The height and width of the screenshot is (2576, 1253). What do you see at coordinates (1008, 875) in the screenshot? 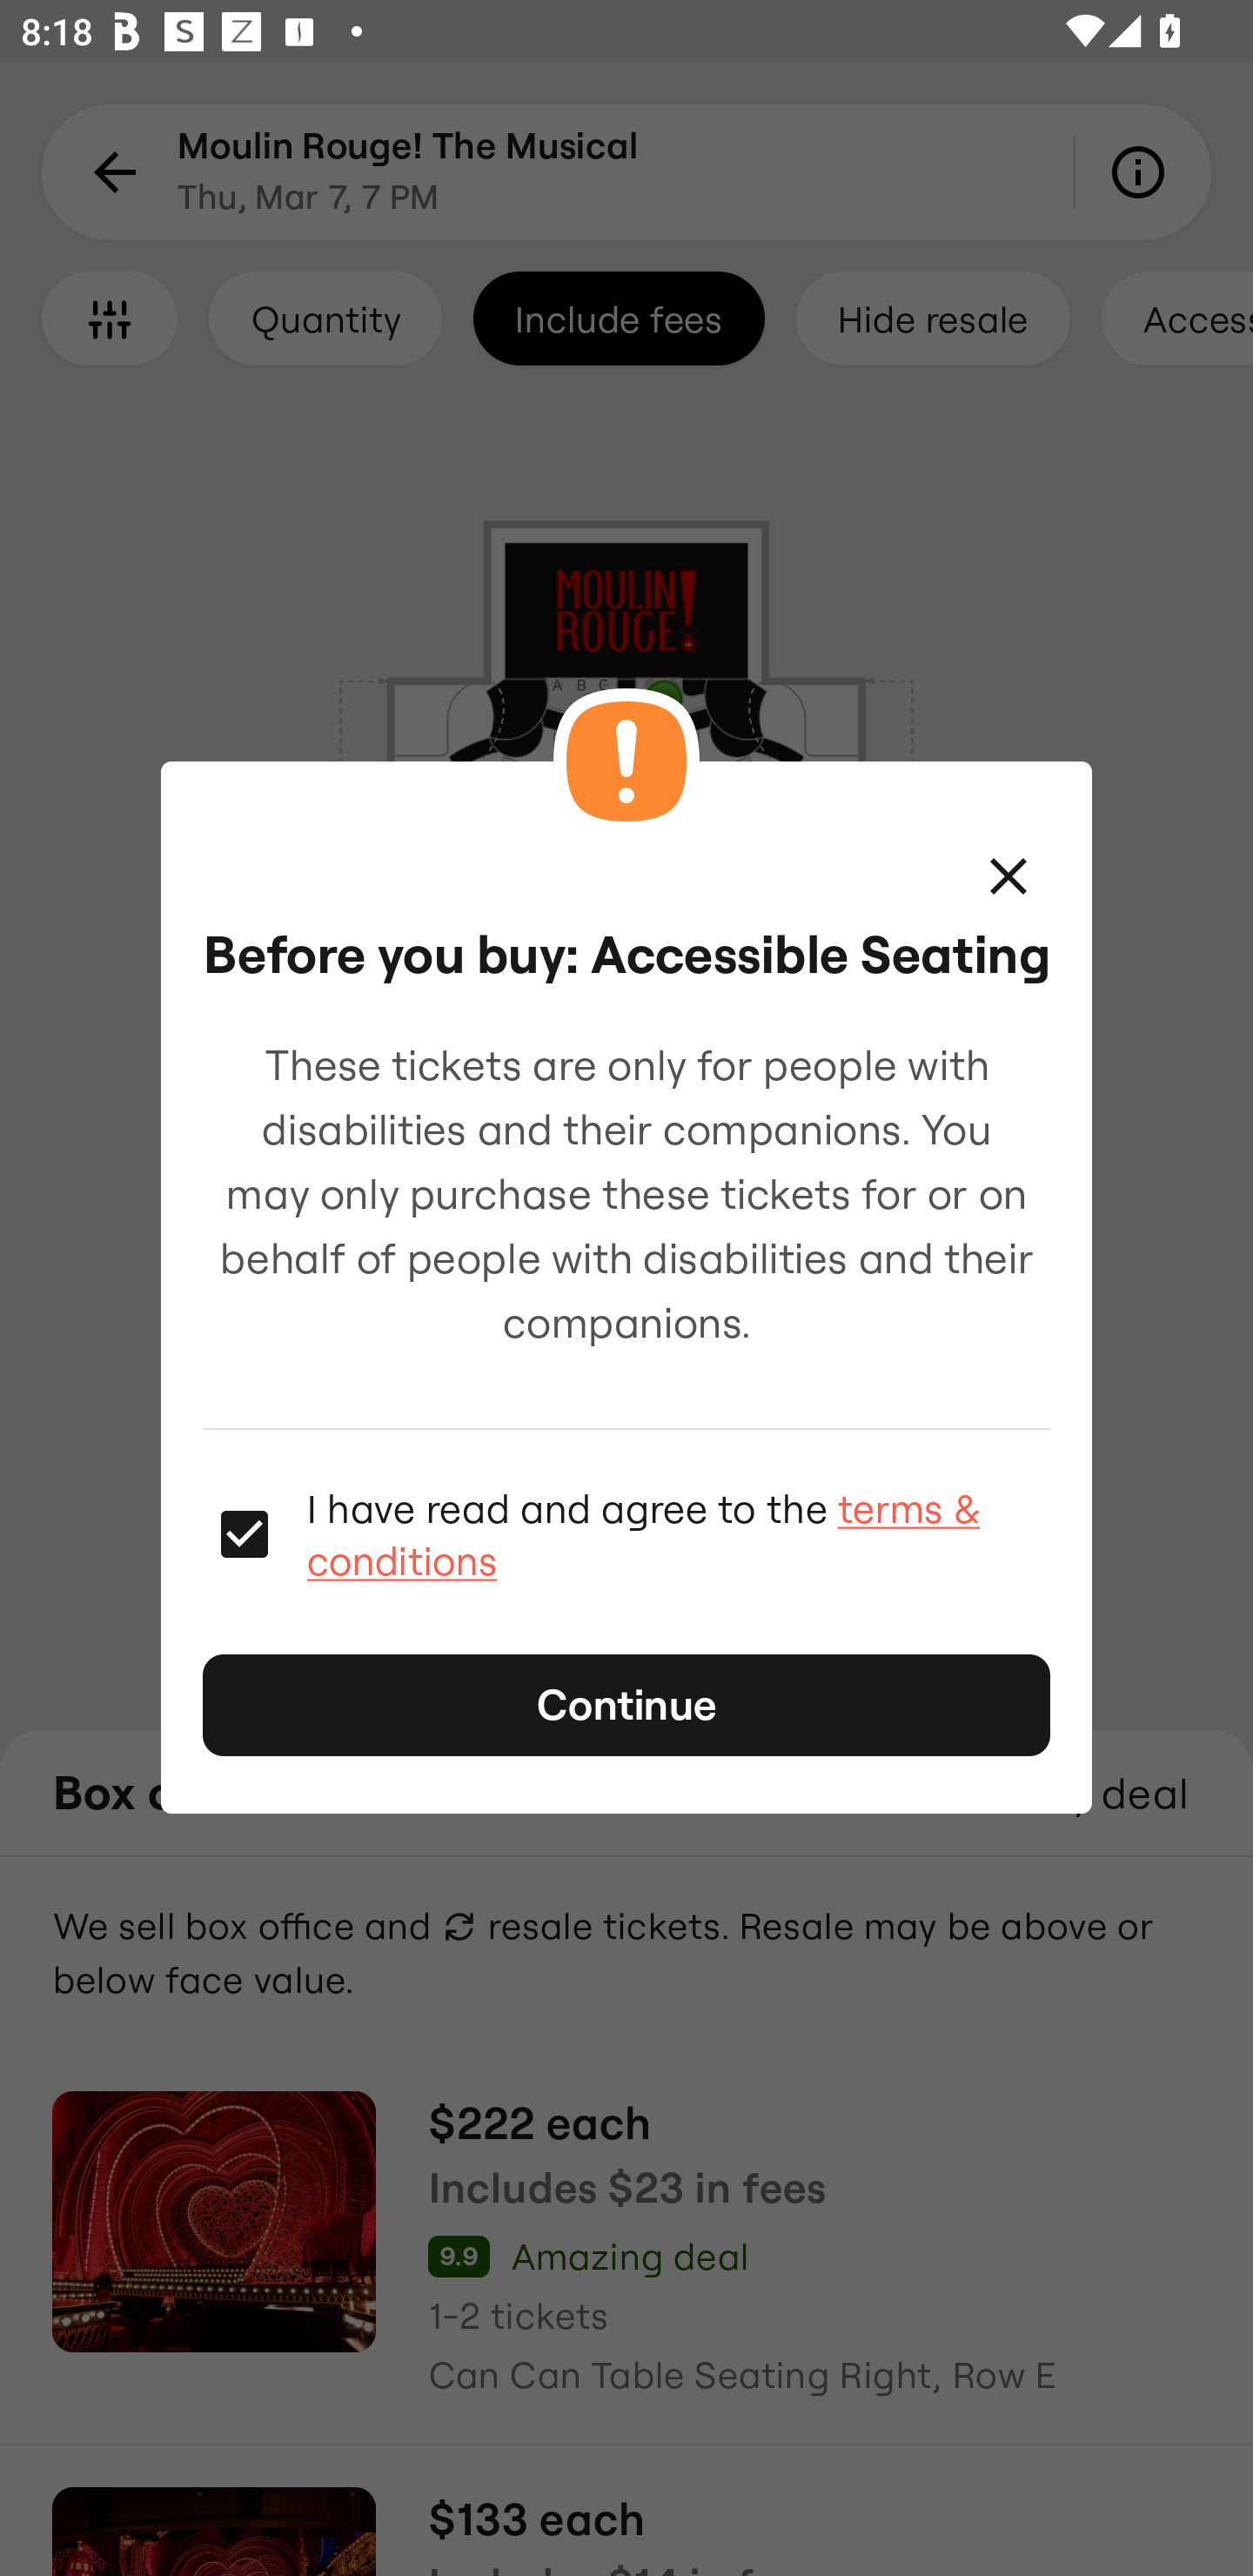
I see `Close this modal` at bounding box center [1008, 875].